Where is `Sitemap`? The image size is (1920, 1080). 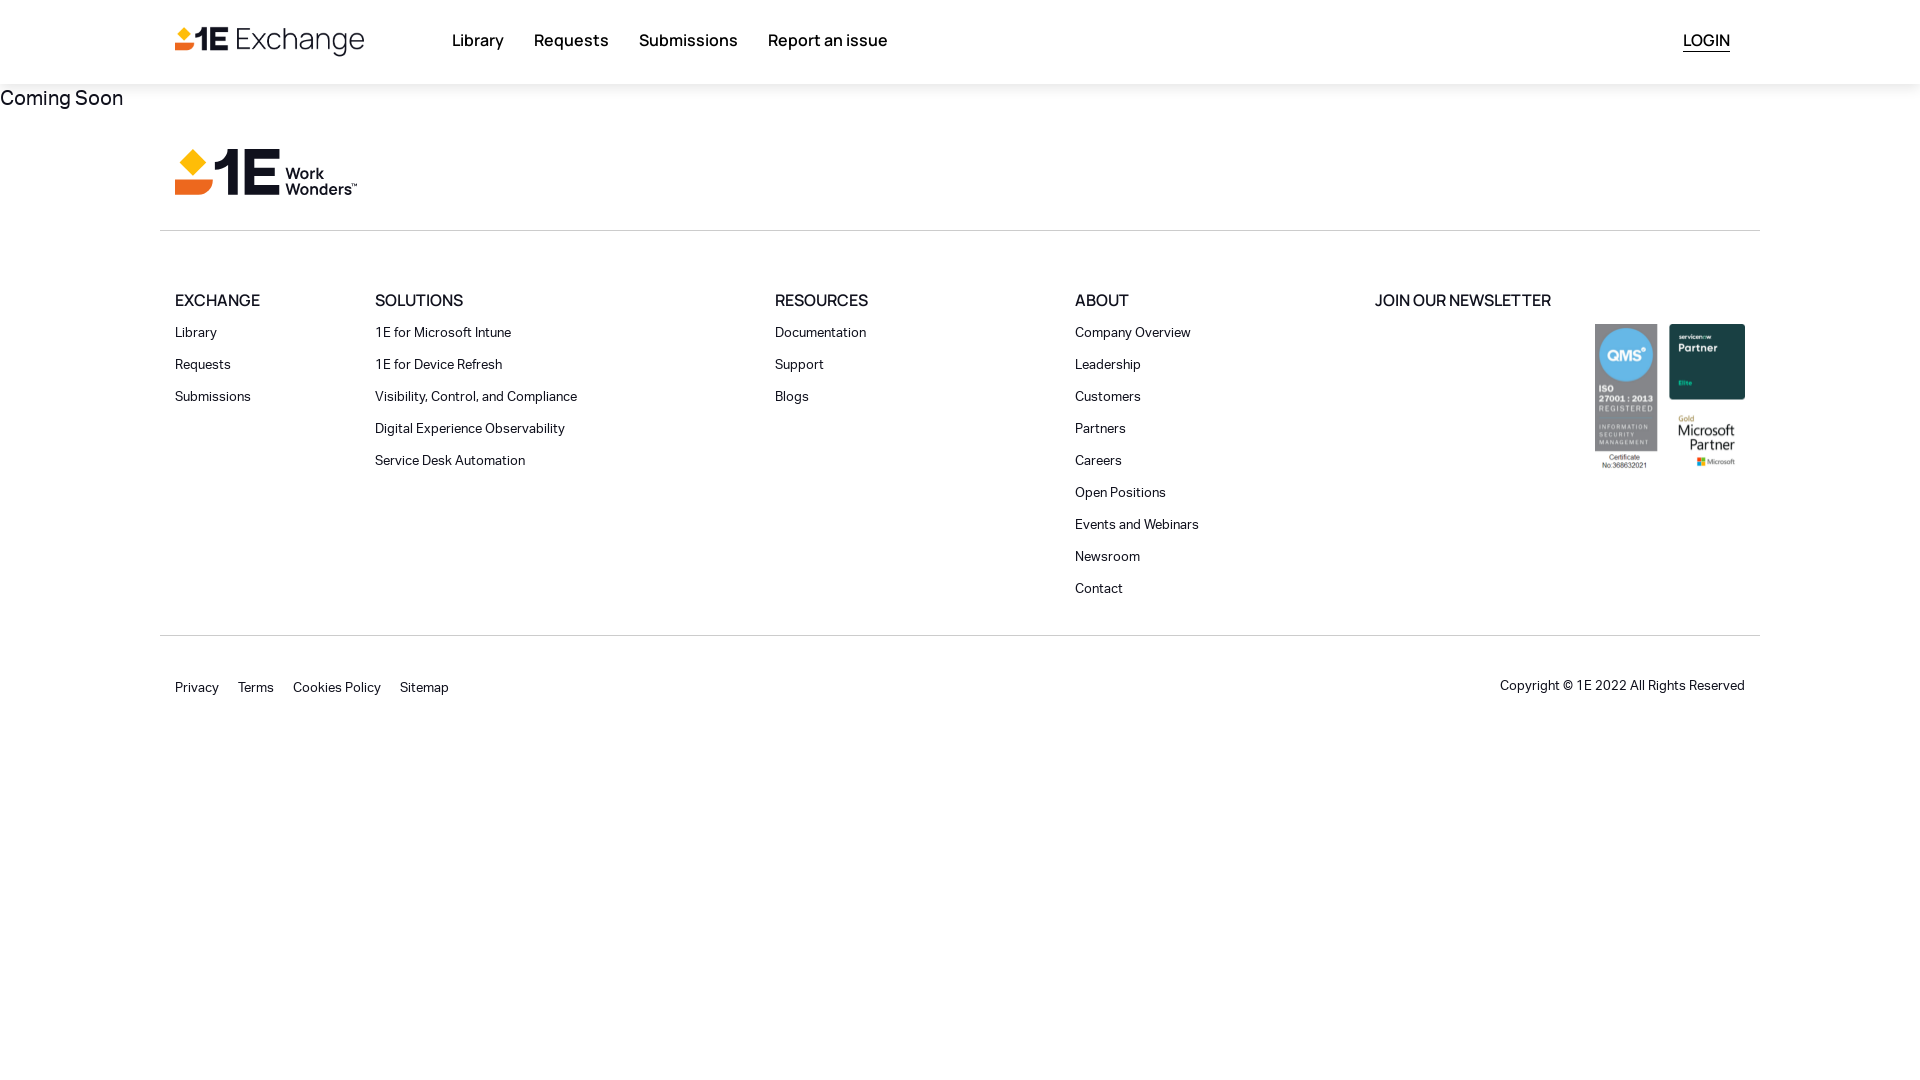 Sitemap is located at coordinates (424, 688).